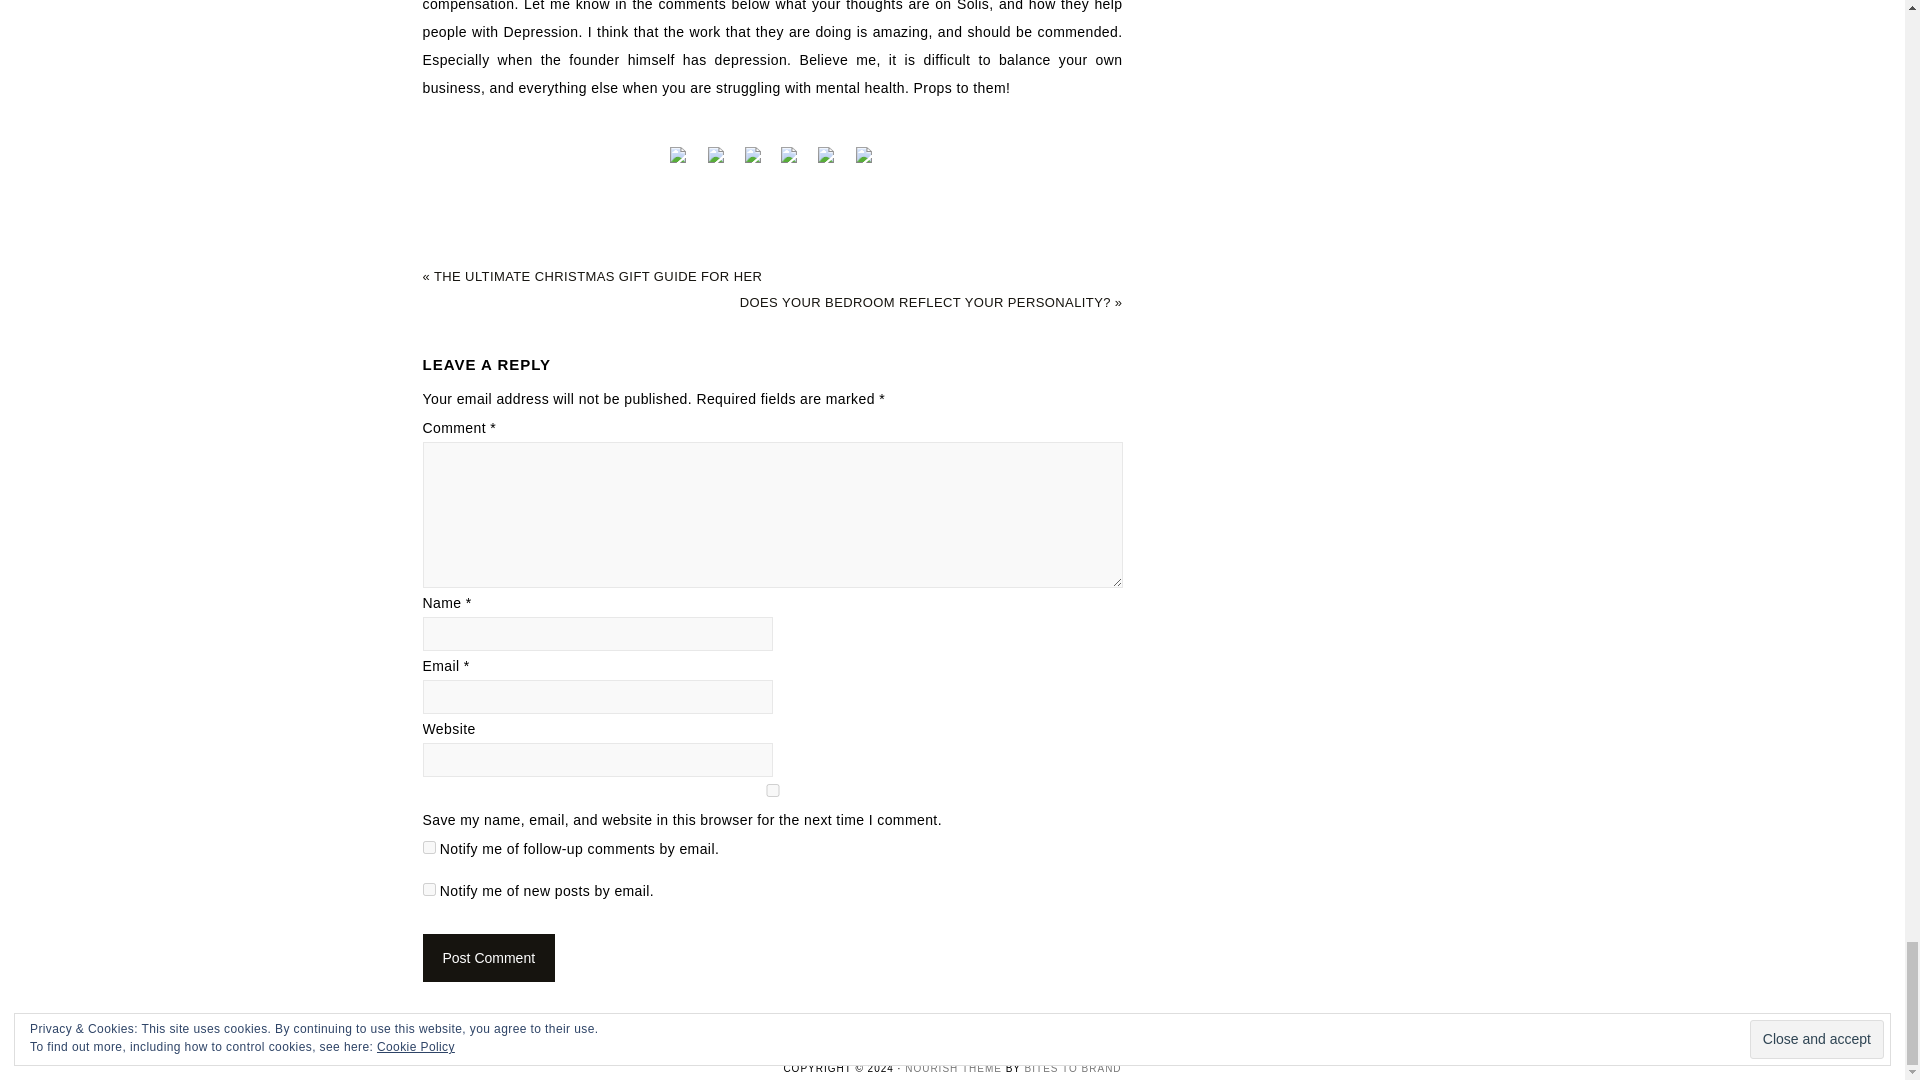  Describe the element at coordinates (953, 1068) in the screenshot. I see `NOURISH THEME` at that location.